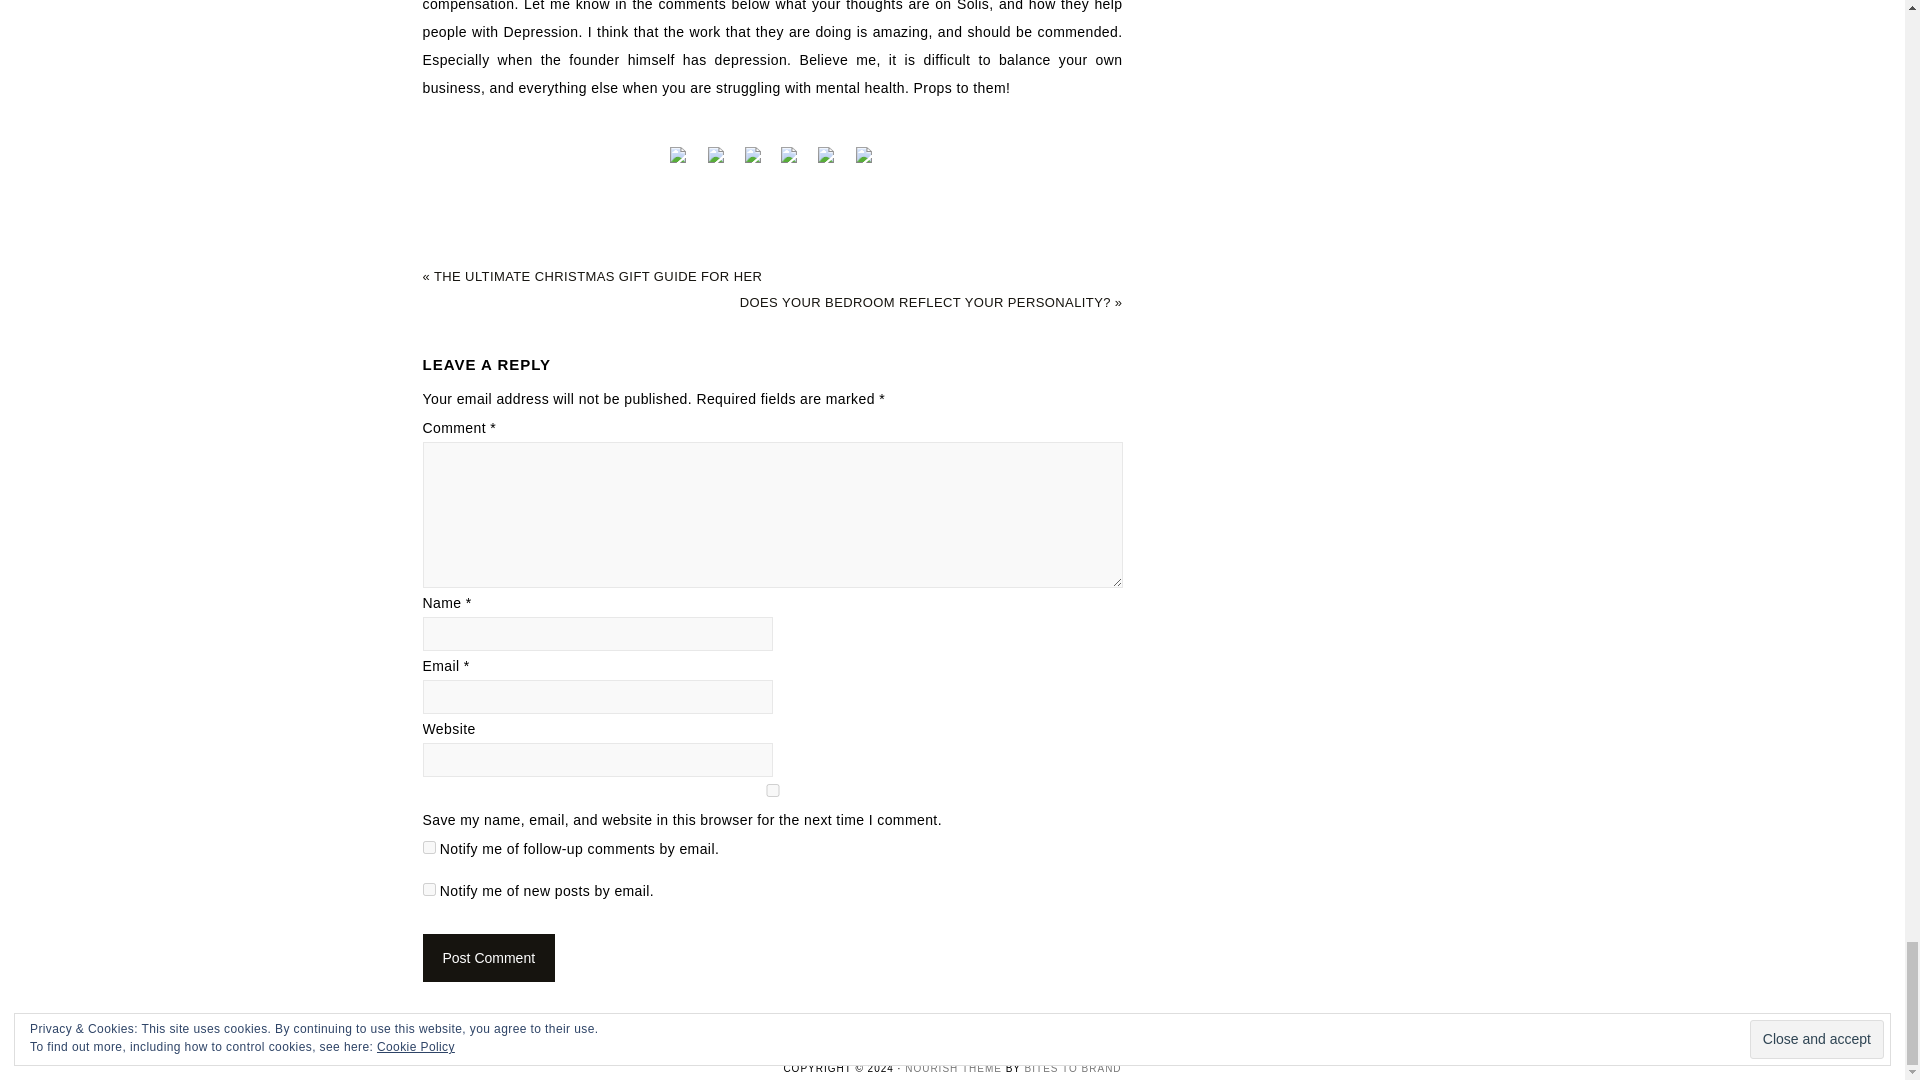  Describe the element at coordinates (953, 1068) in the screenshot. I see `NOURISH THEME` at that location.